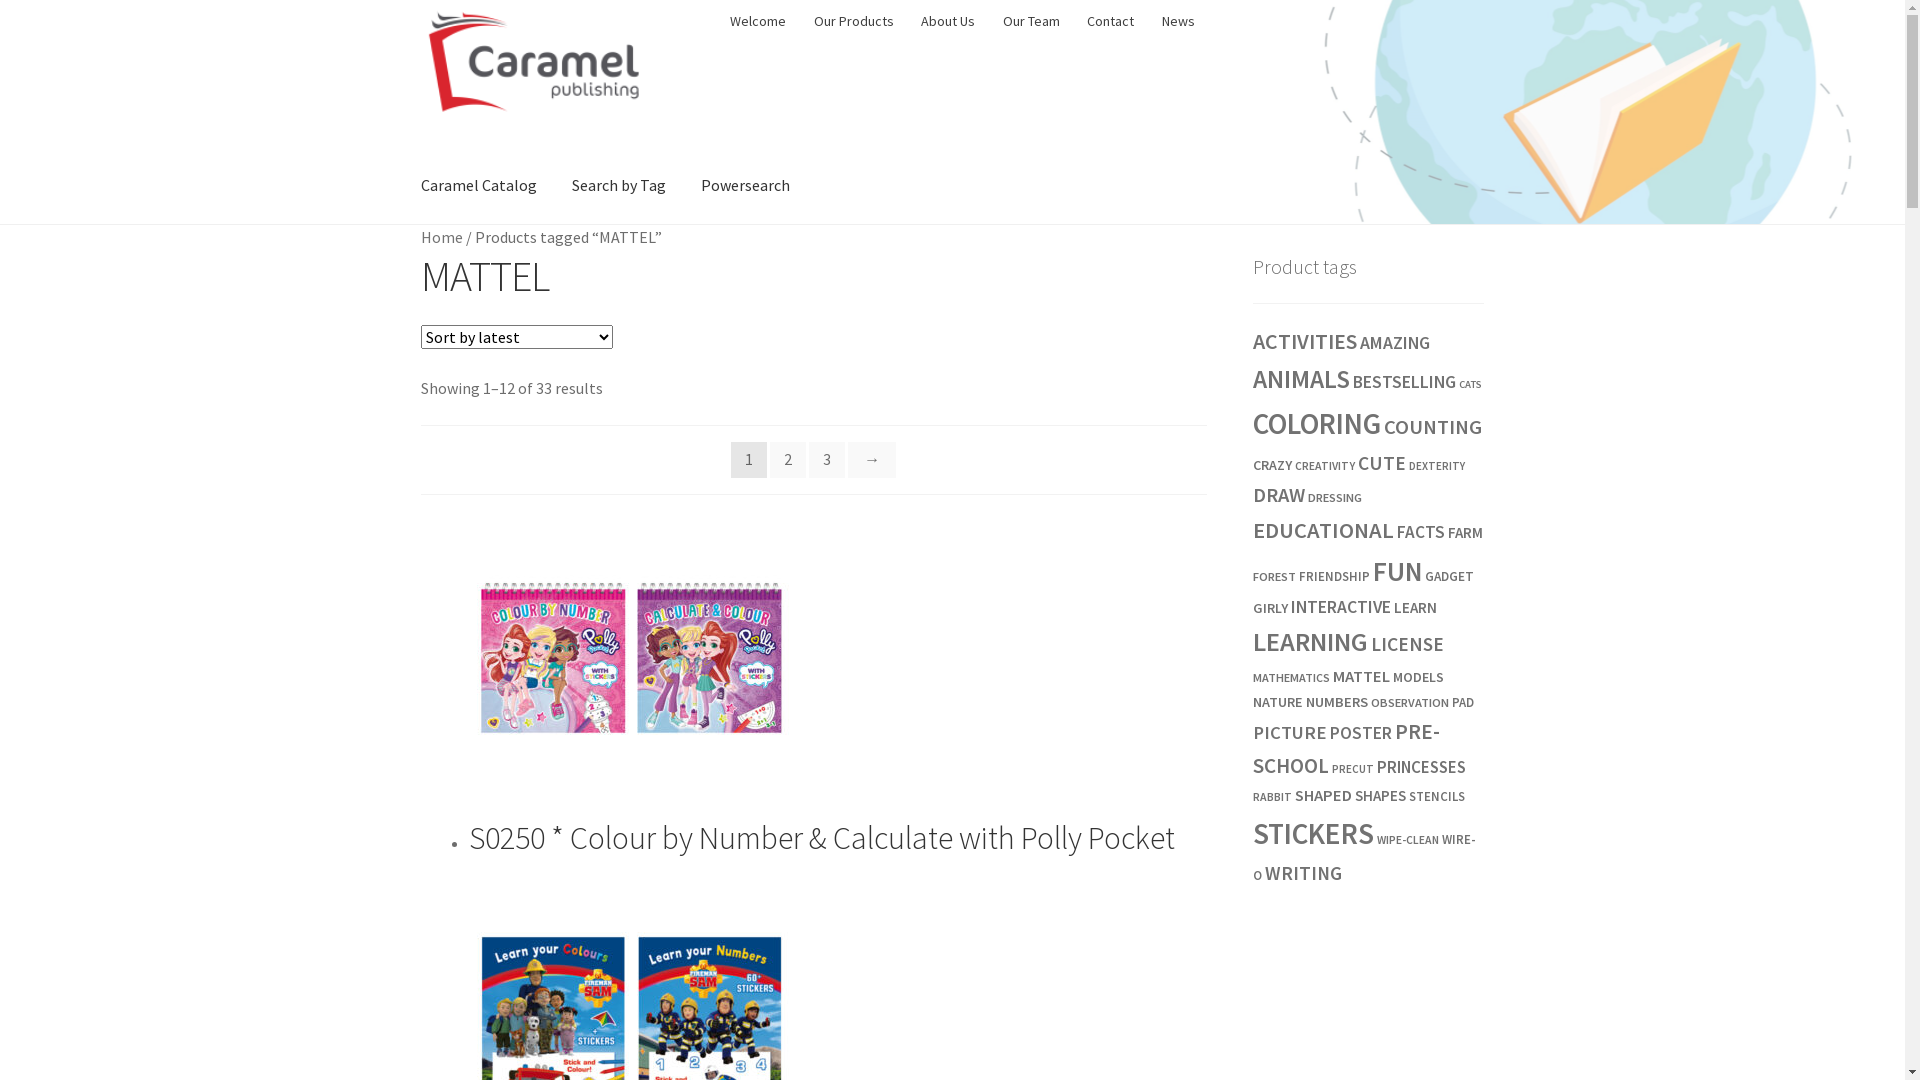 Image resolution: width=1920 pixels, height=1080 pixels. Describe the element at coordinates (1341, 607) in the screenshot. I see `INTERACTIVE` at that location.